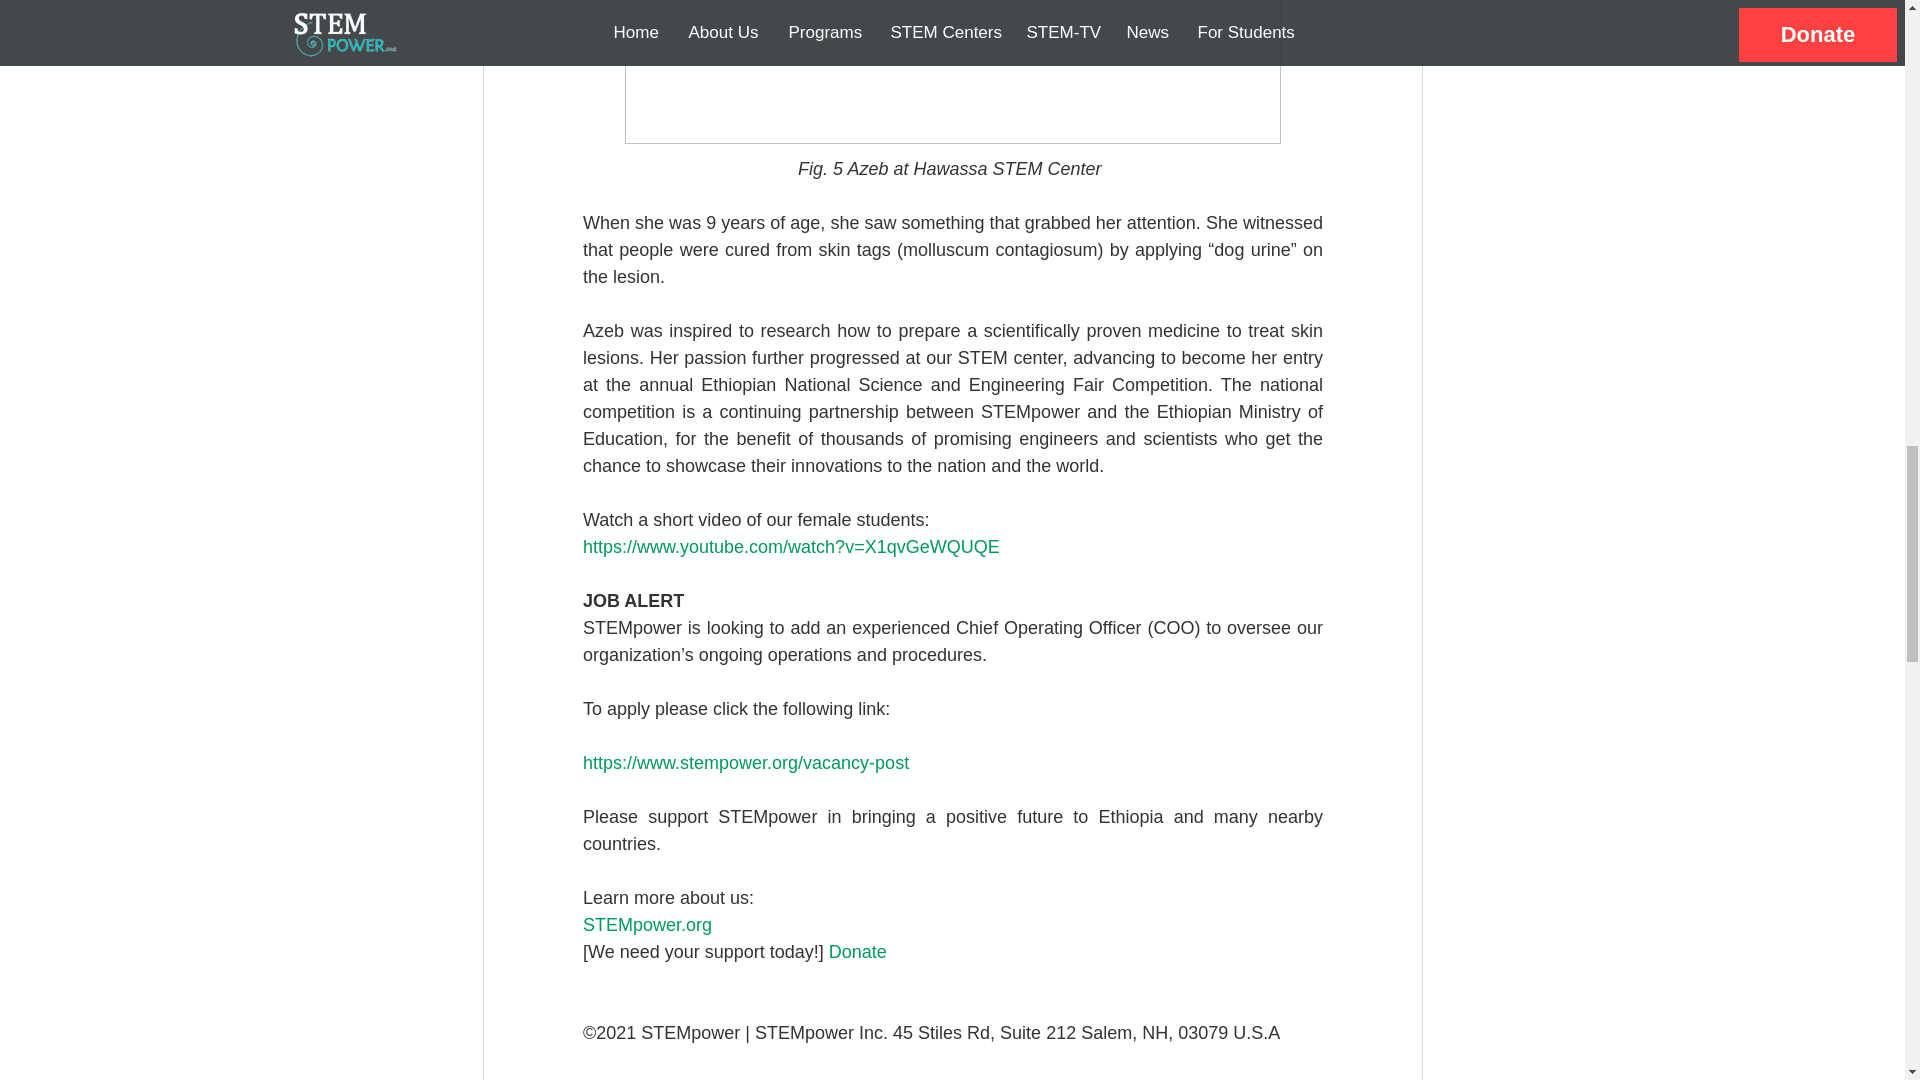 This screenshot has height=1080, width=1920. Describe the element at coordinates (856, 952) in the screenshot. I see `Donate` at that location.